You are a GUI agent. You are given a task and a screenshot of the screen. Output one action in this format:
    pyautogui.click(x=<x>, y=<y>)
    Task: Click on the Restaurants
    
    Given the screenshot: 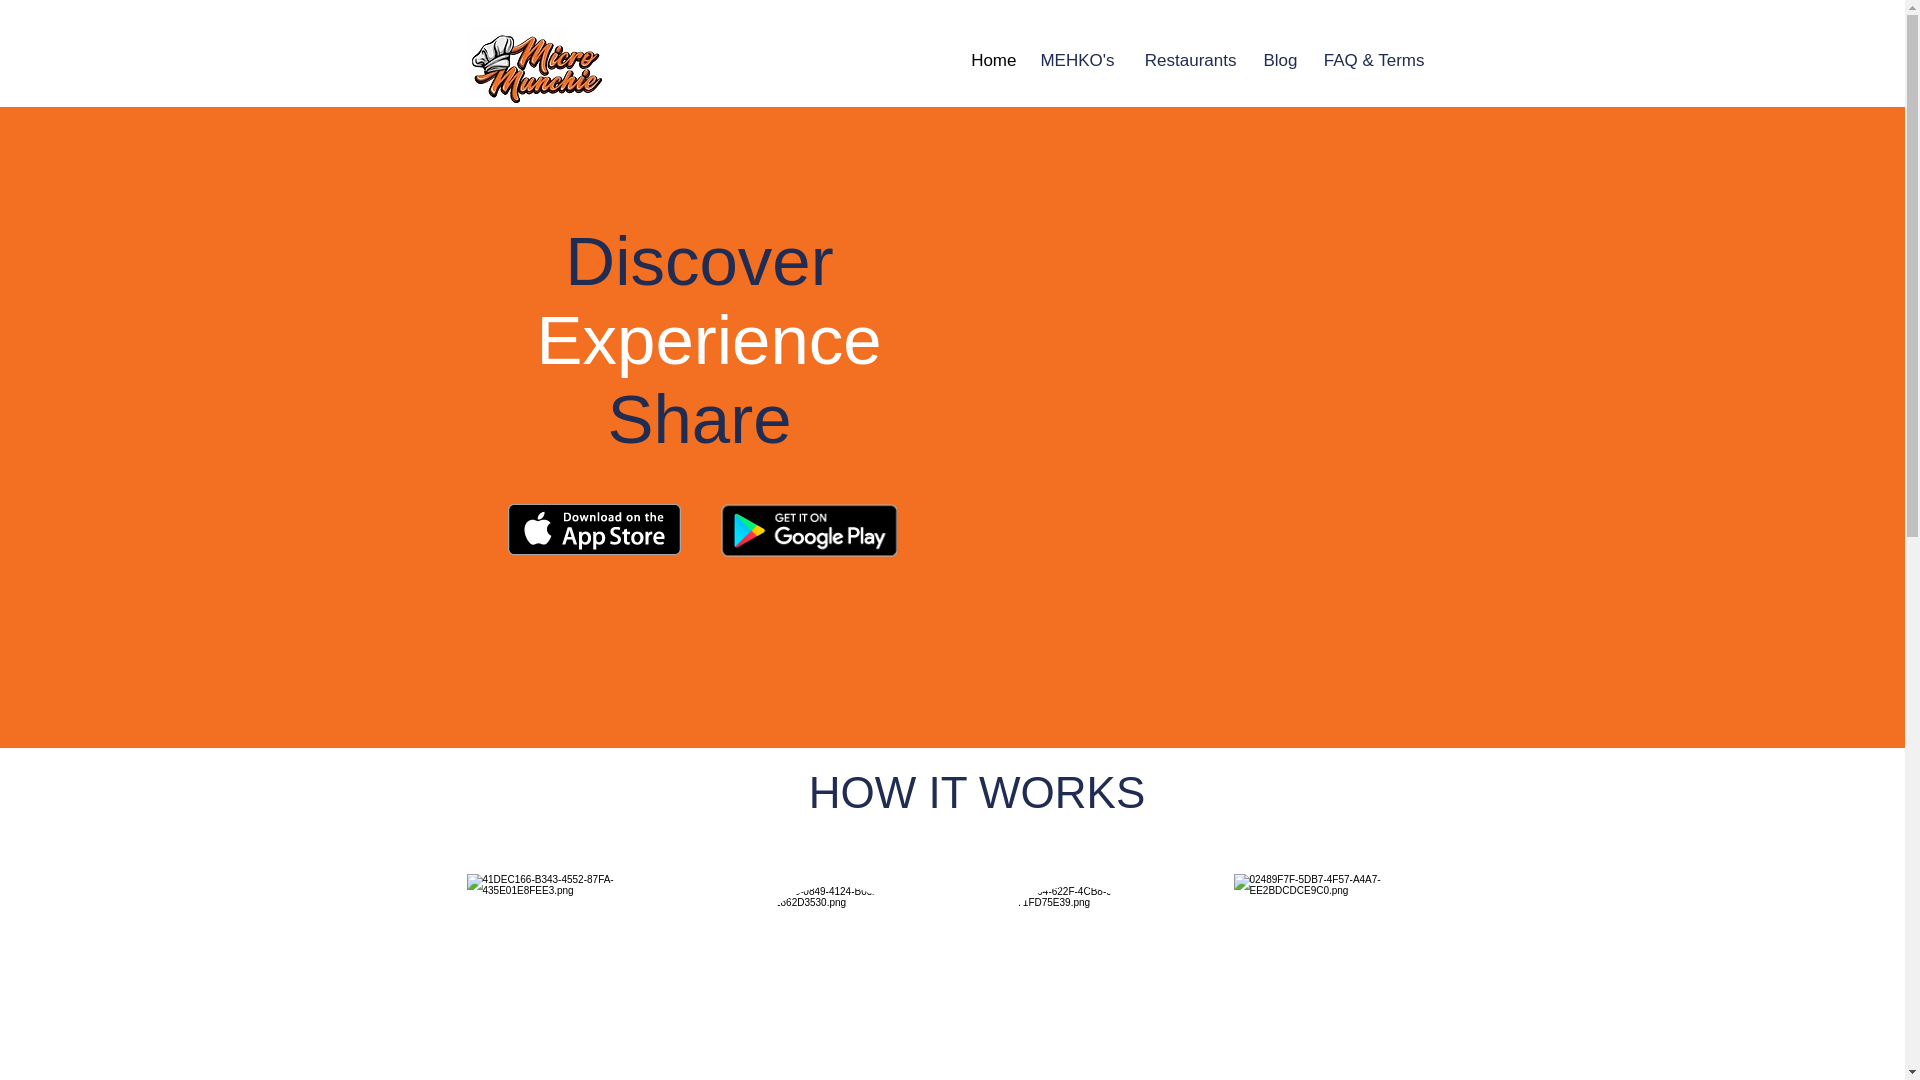 What is the action you would take?
    pyautogui.click(x=1184, y=60)
    